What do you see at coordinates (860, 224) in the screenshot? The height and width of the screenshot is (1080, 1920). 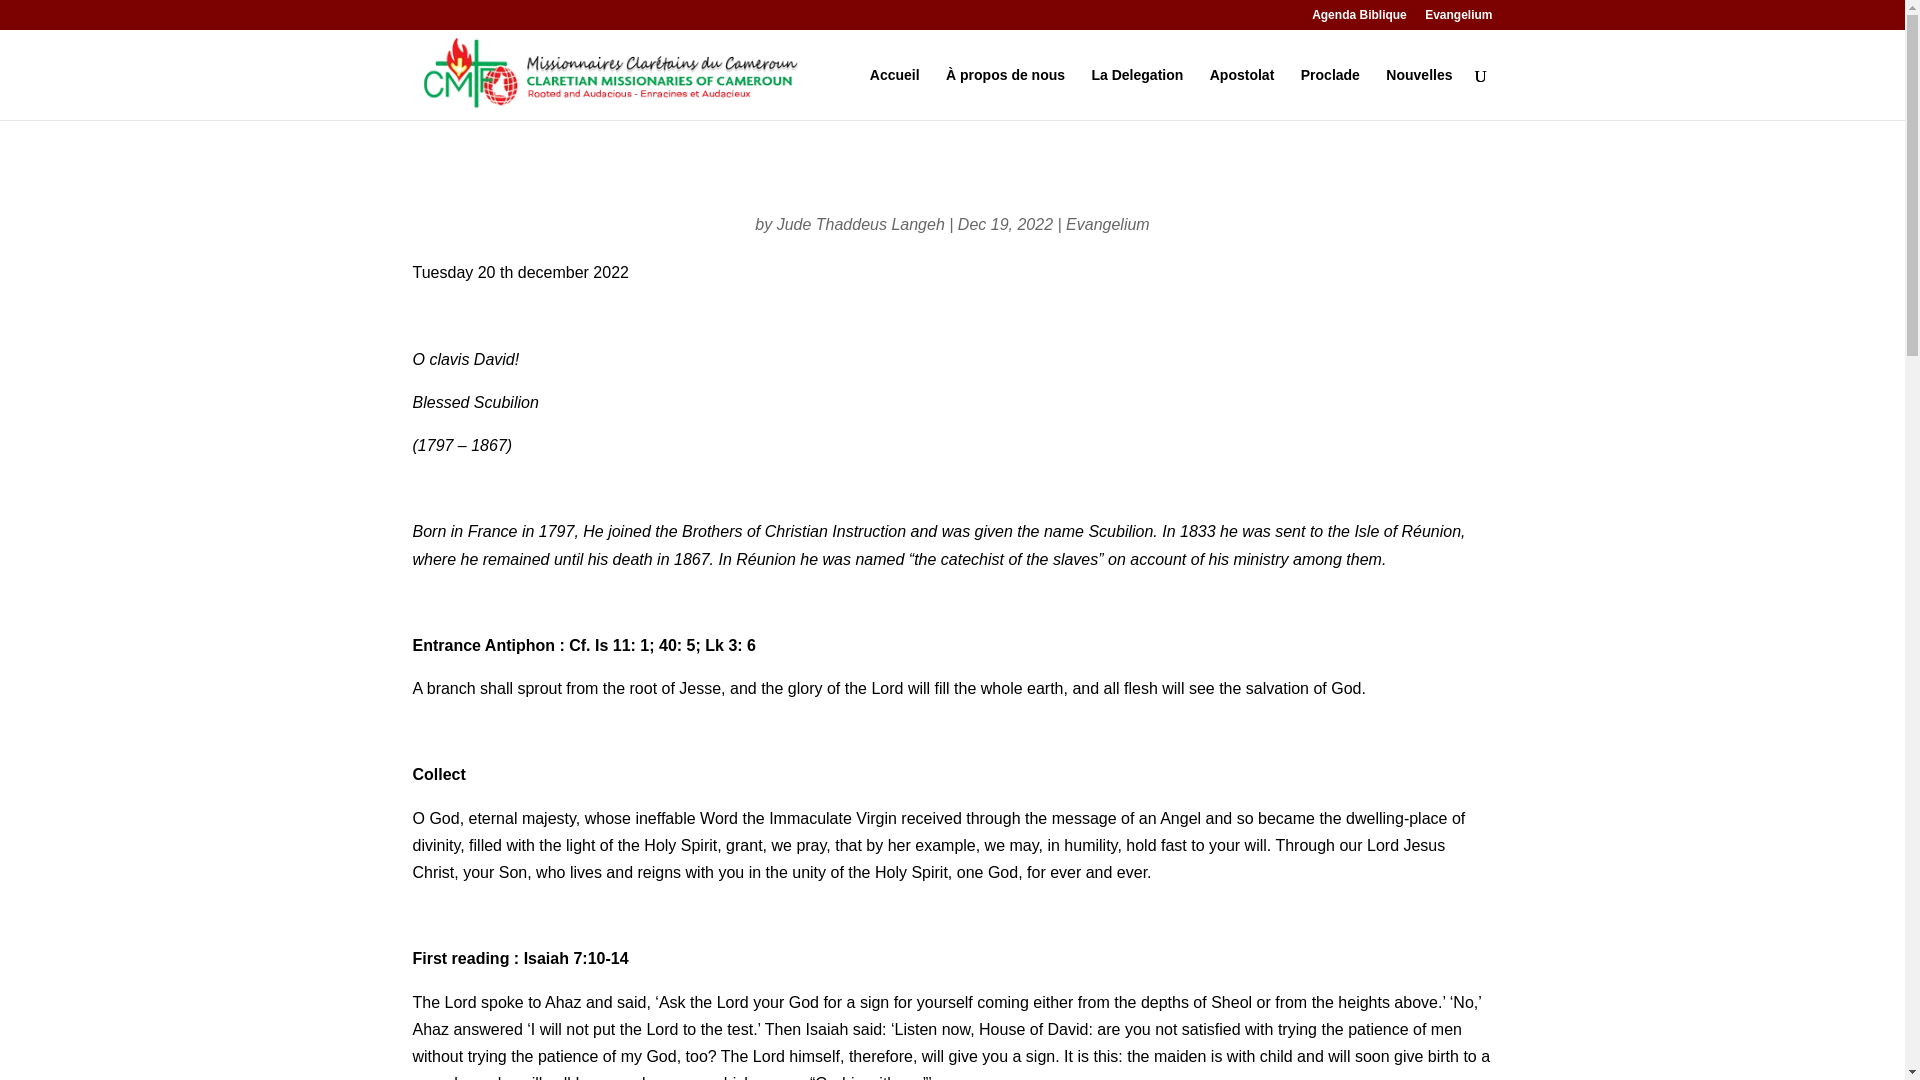 I see `Posts by Jude Thaddeus Langeh` at bounding box center [860, 224].